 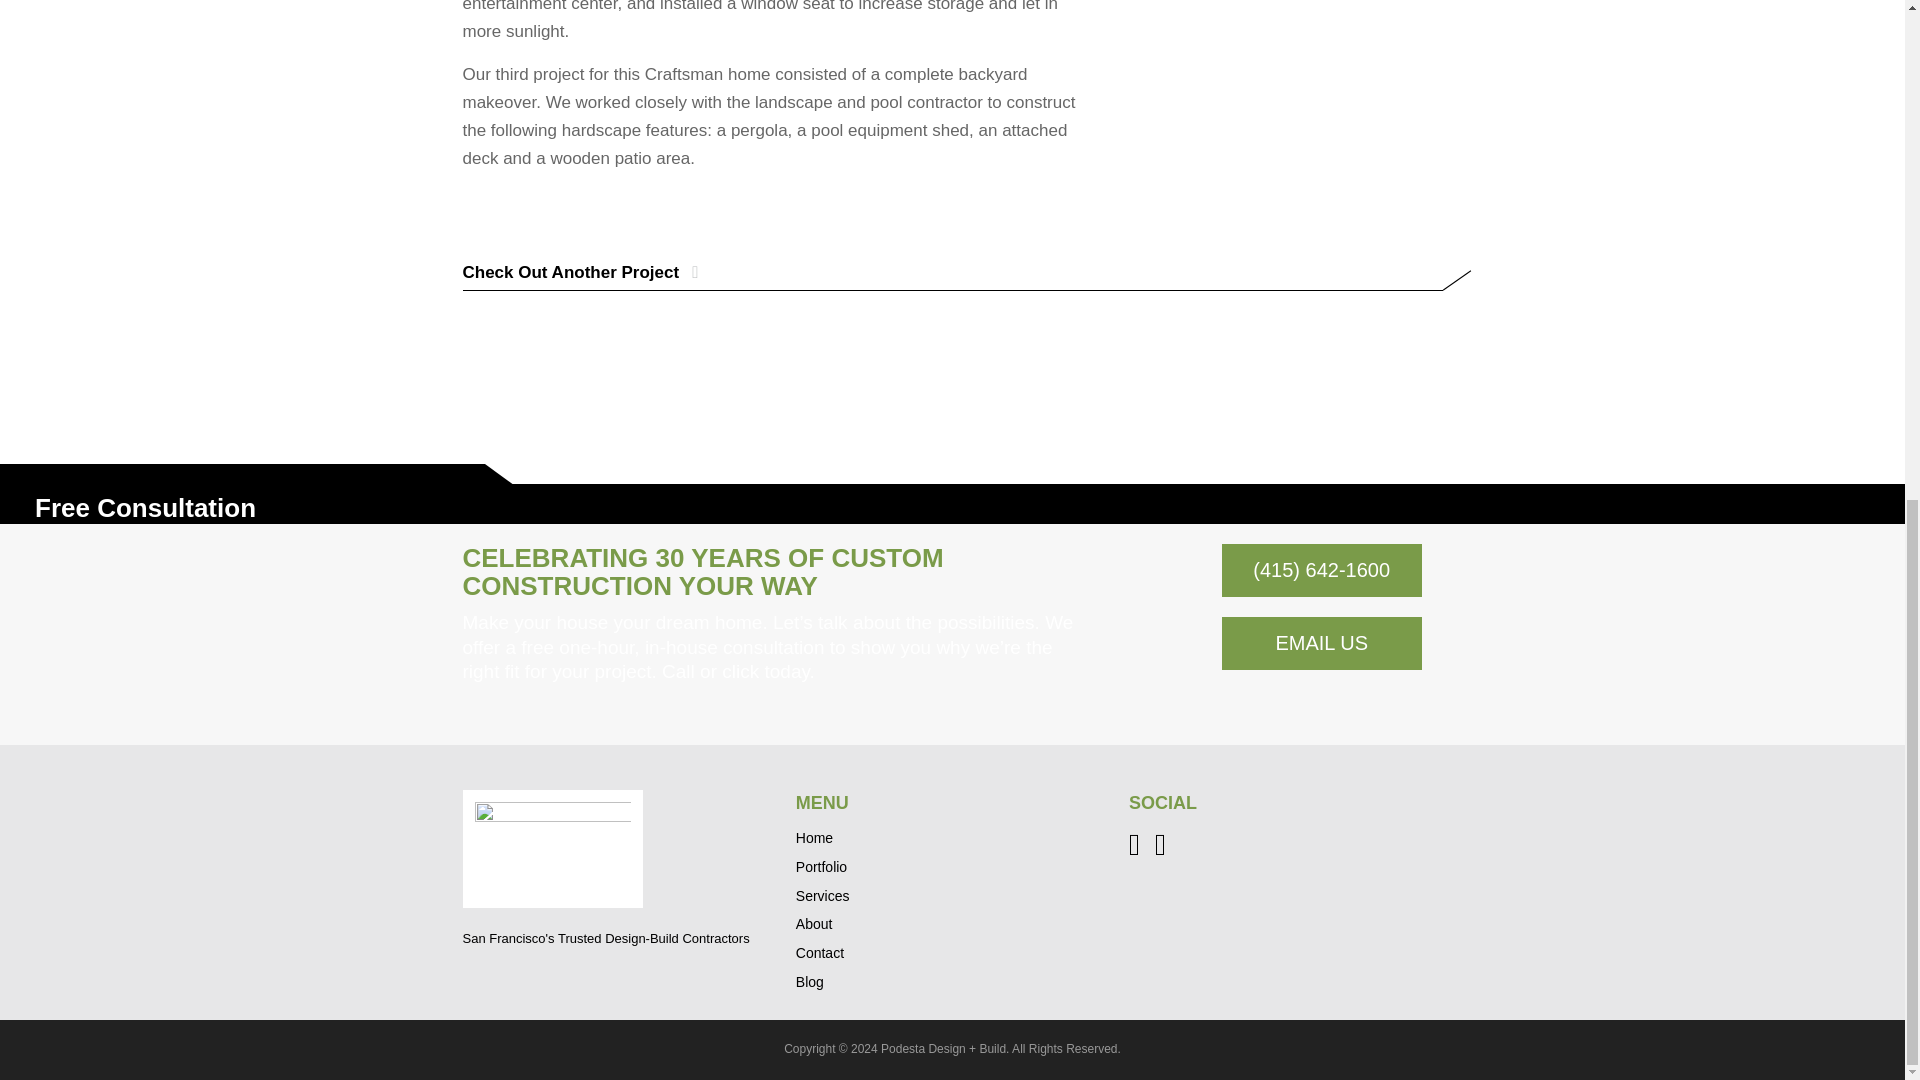 I want to click on Email Us, so click(x=1322, y=642).